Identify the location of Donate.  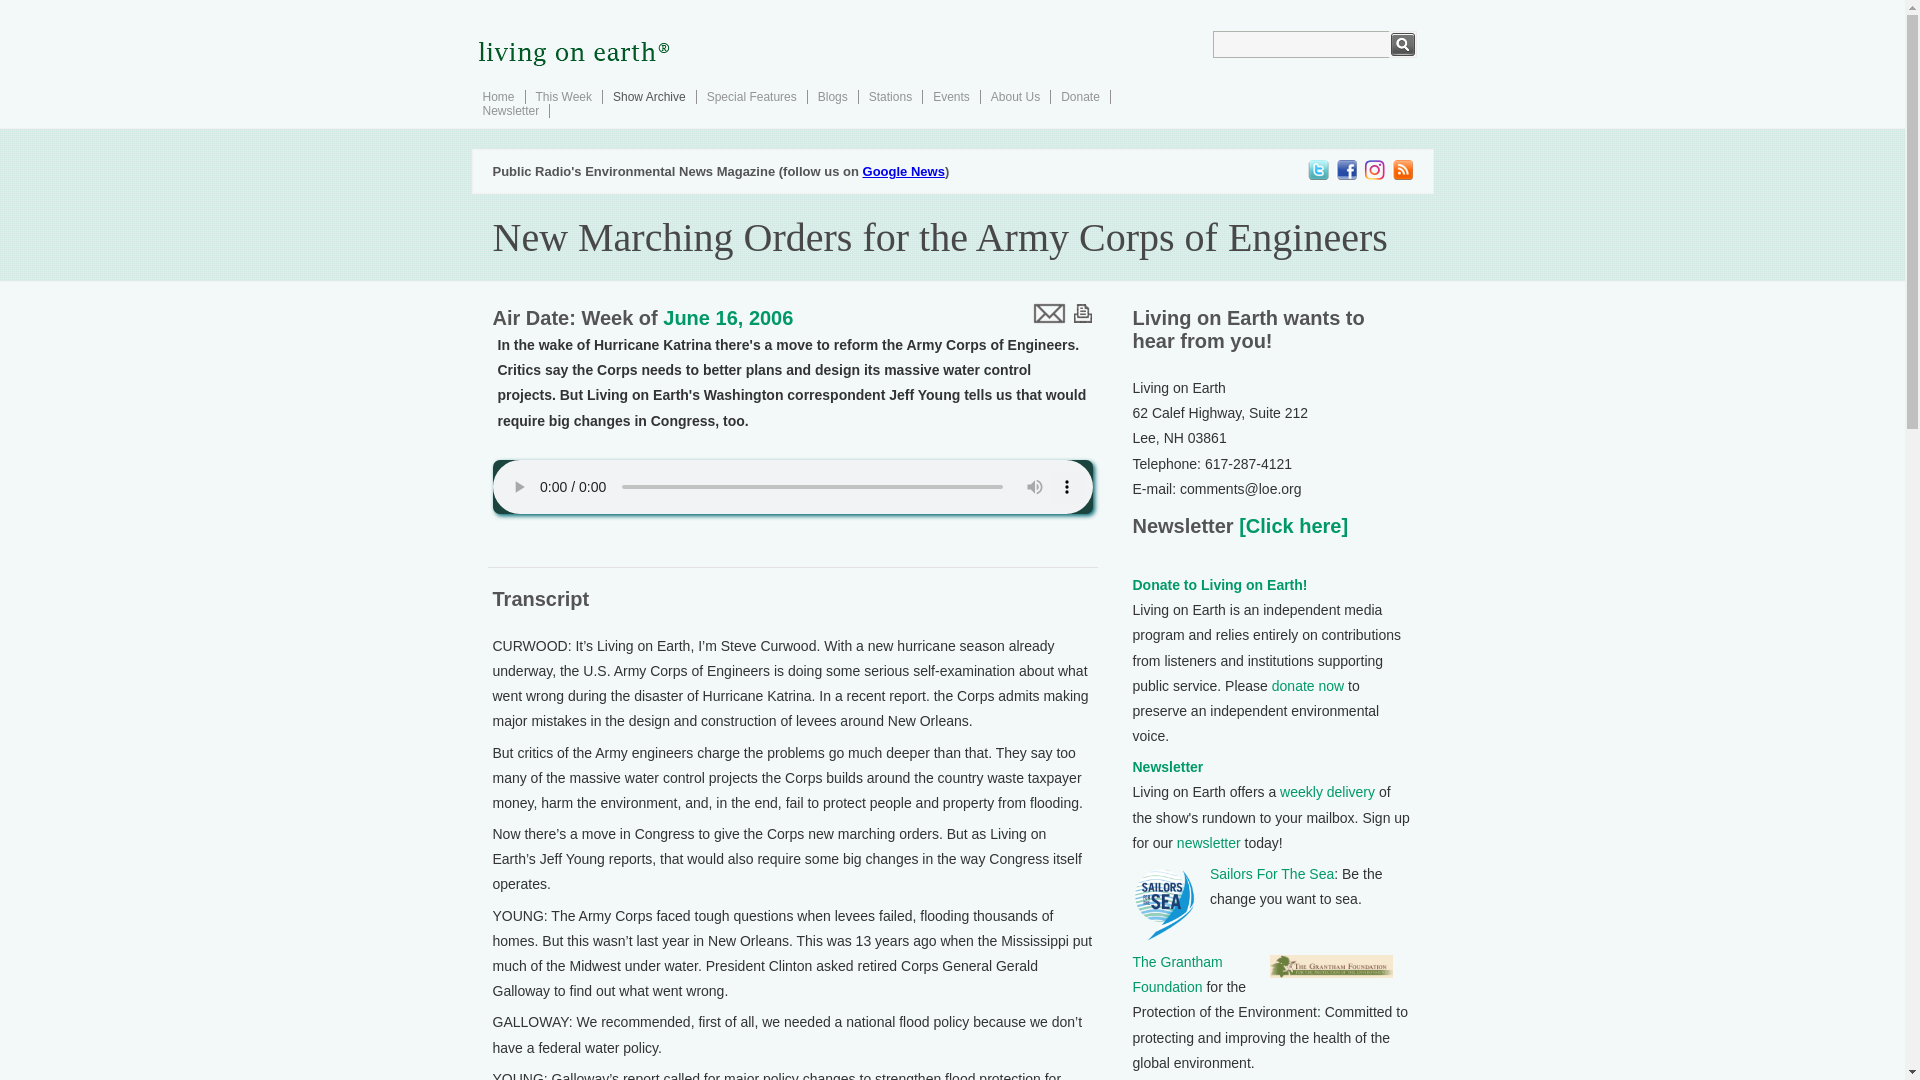
(1080, 96).